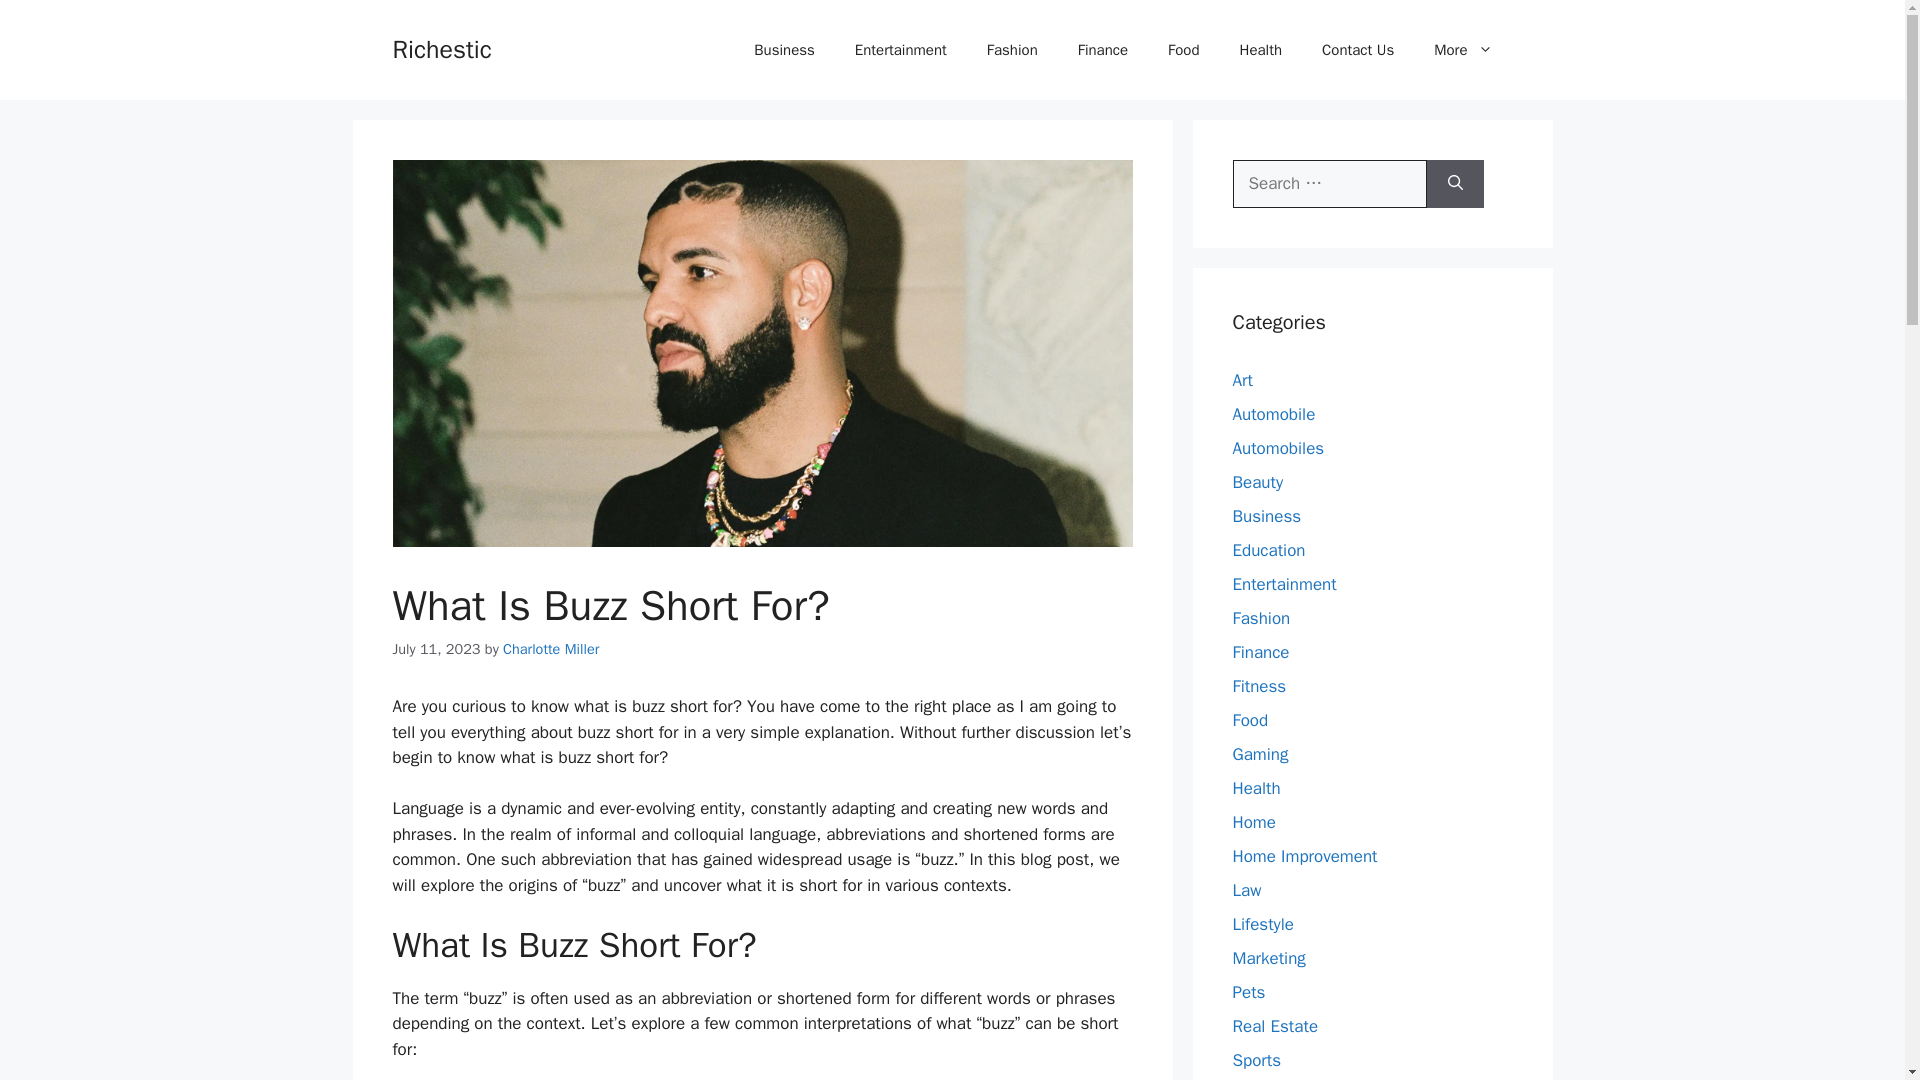 This screenshot has height=1080, width=1920. I want to click on Finance, so click(1260, 652).